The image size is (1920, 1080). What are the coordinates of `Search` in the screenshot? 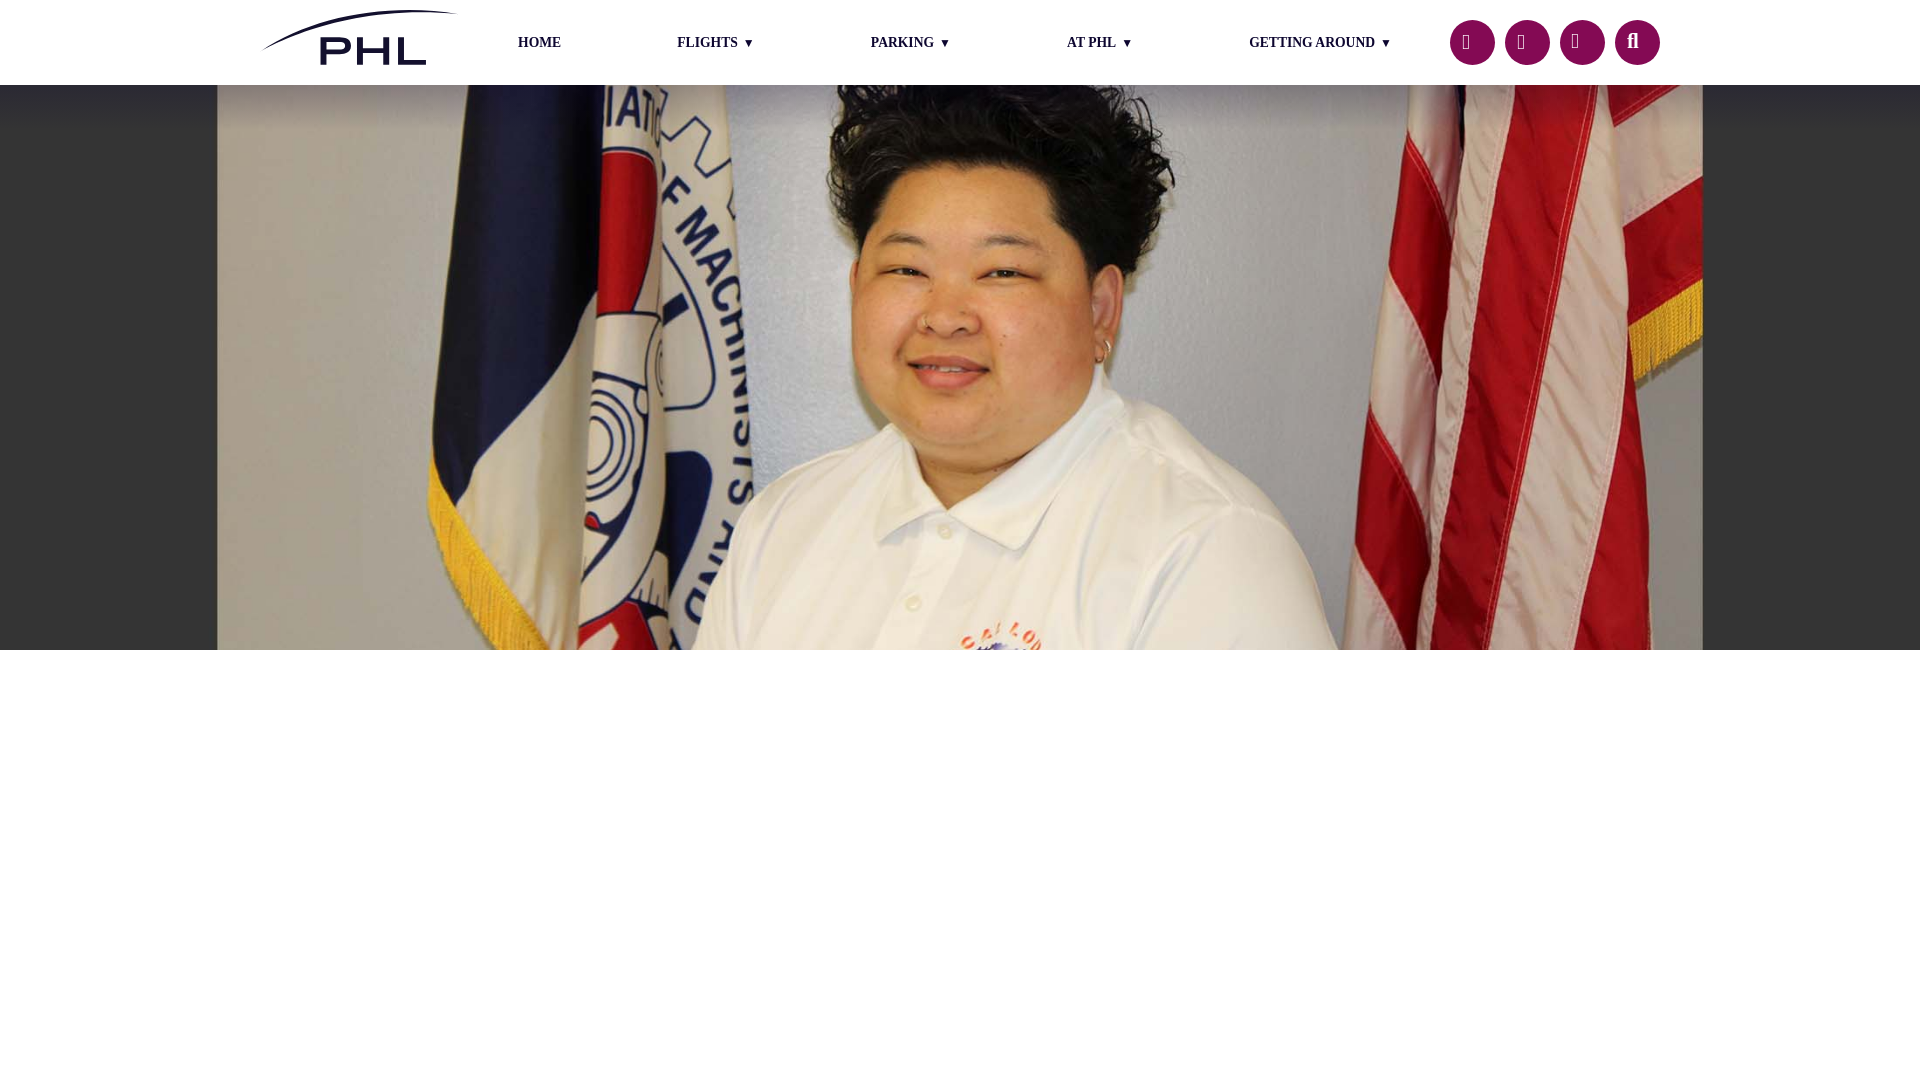 It's located at (1637, 42).